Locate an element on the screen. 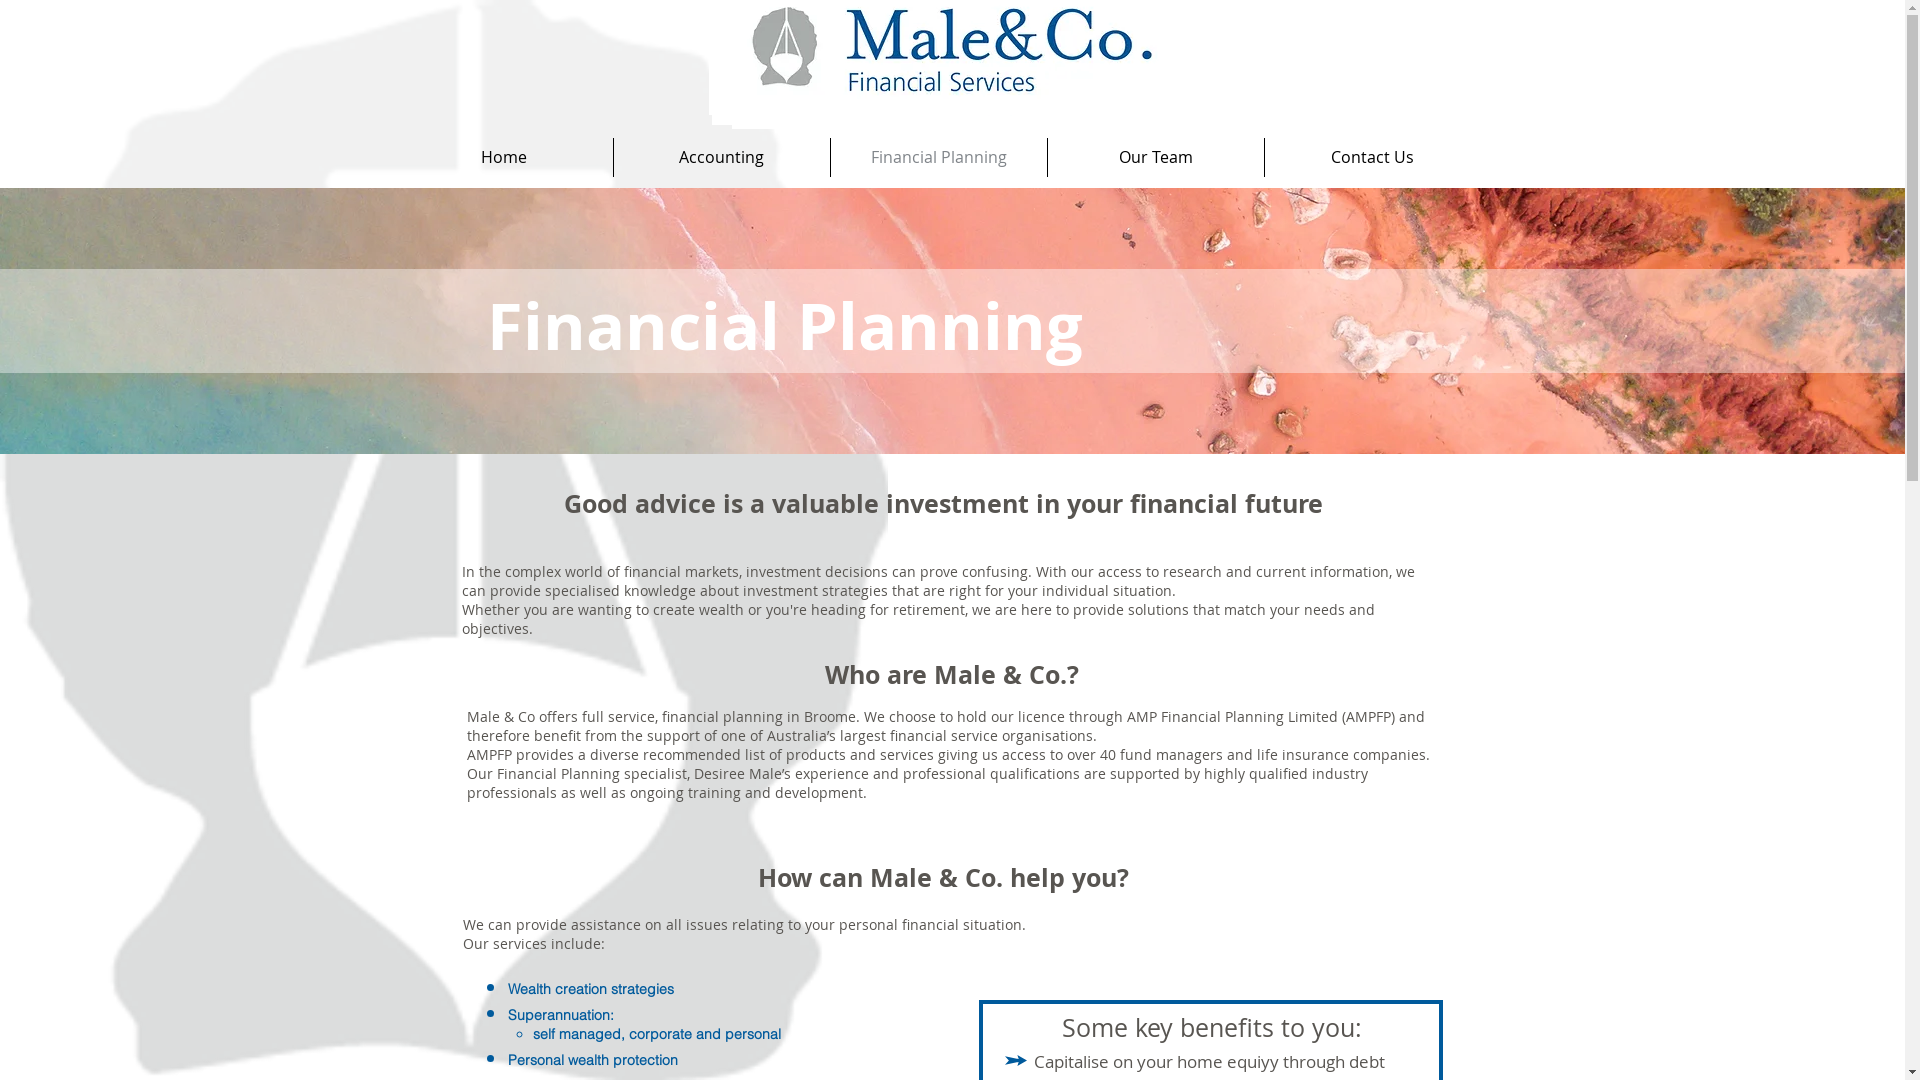 The image size is (1920, 1080). Our Team is located at coordinates (1156, 158).